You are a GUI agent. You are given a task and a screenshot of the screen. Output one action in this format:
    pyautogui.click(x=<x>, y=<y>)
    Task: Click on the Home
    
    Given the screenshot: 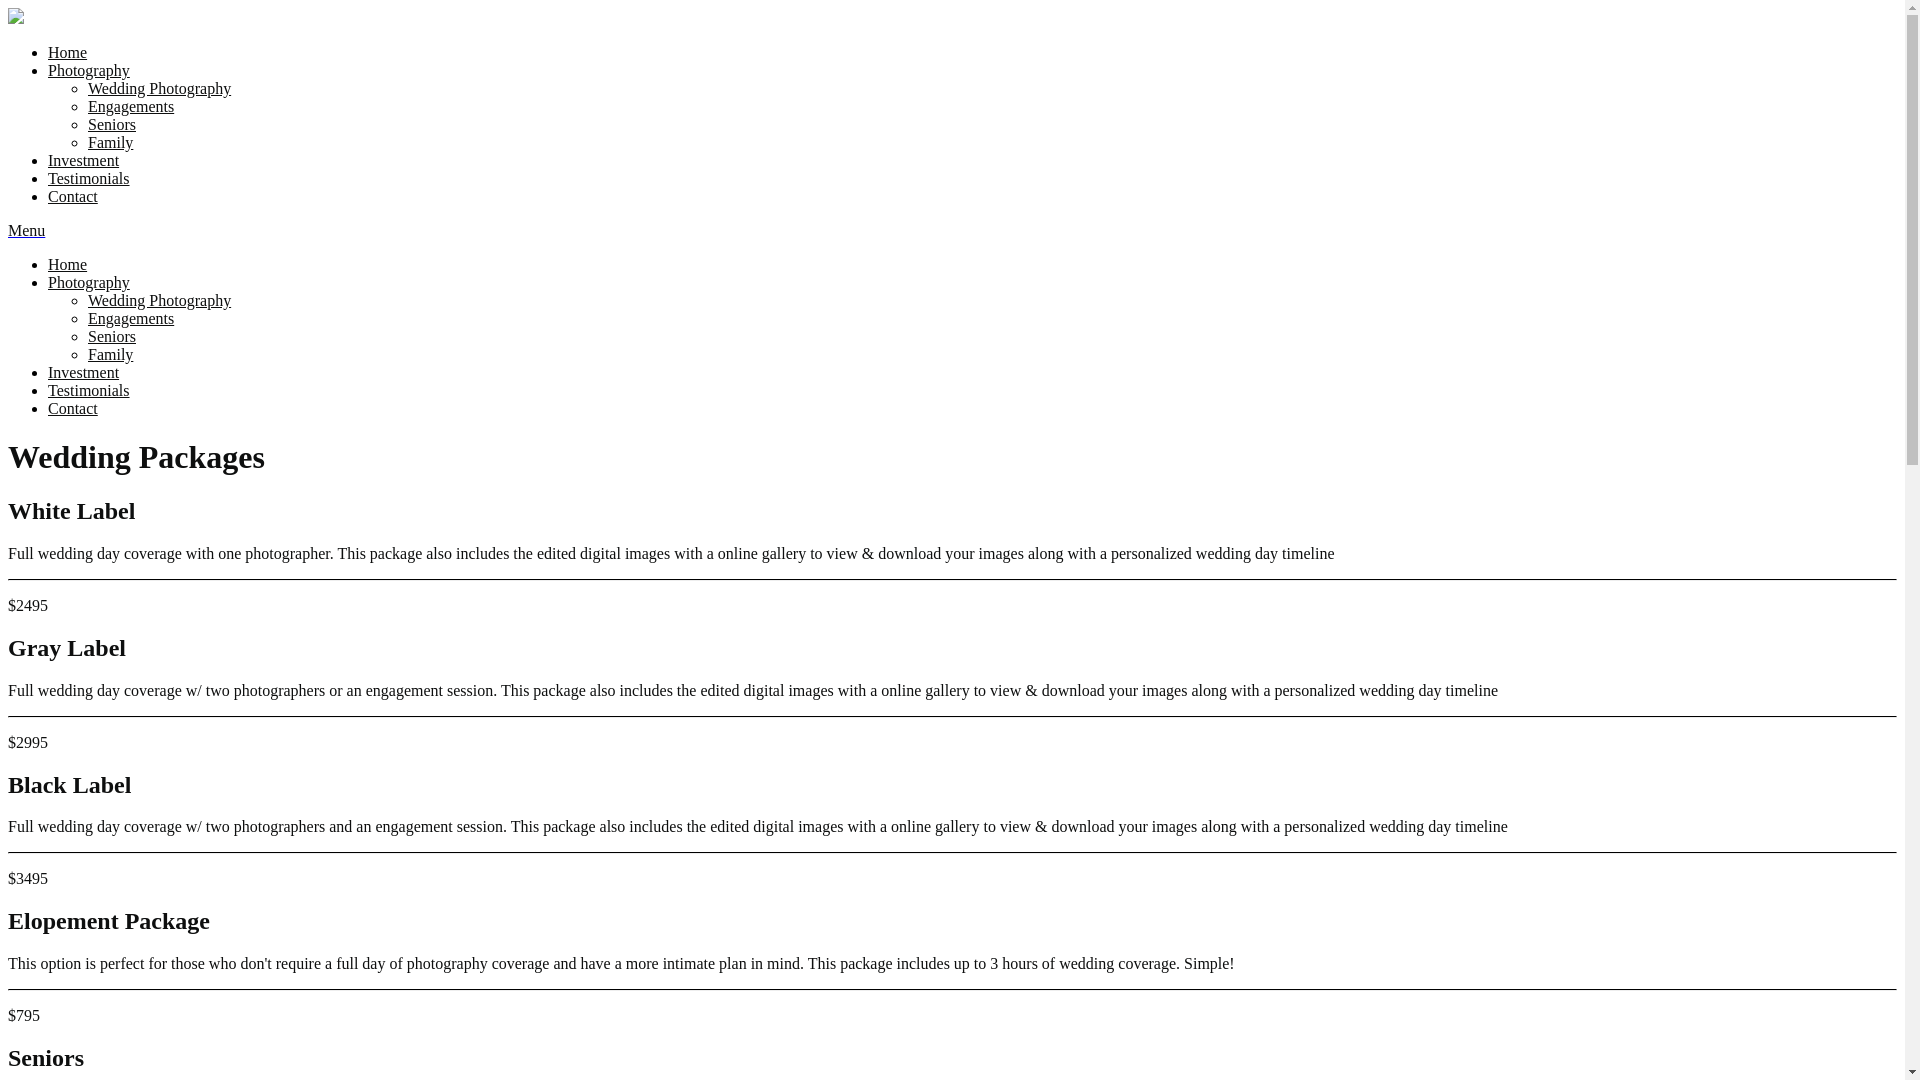 What is the action you would take?
    pyautogui.click(x=68, y=52)
    